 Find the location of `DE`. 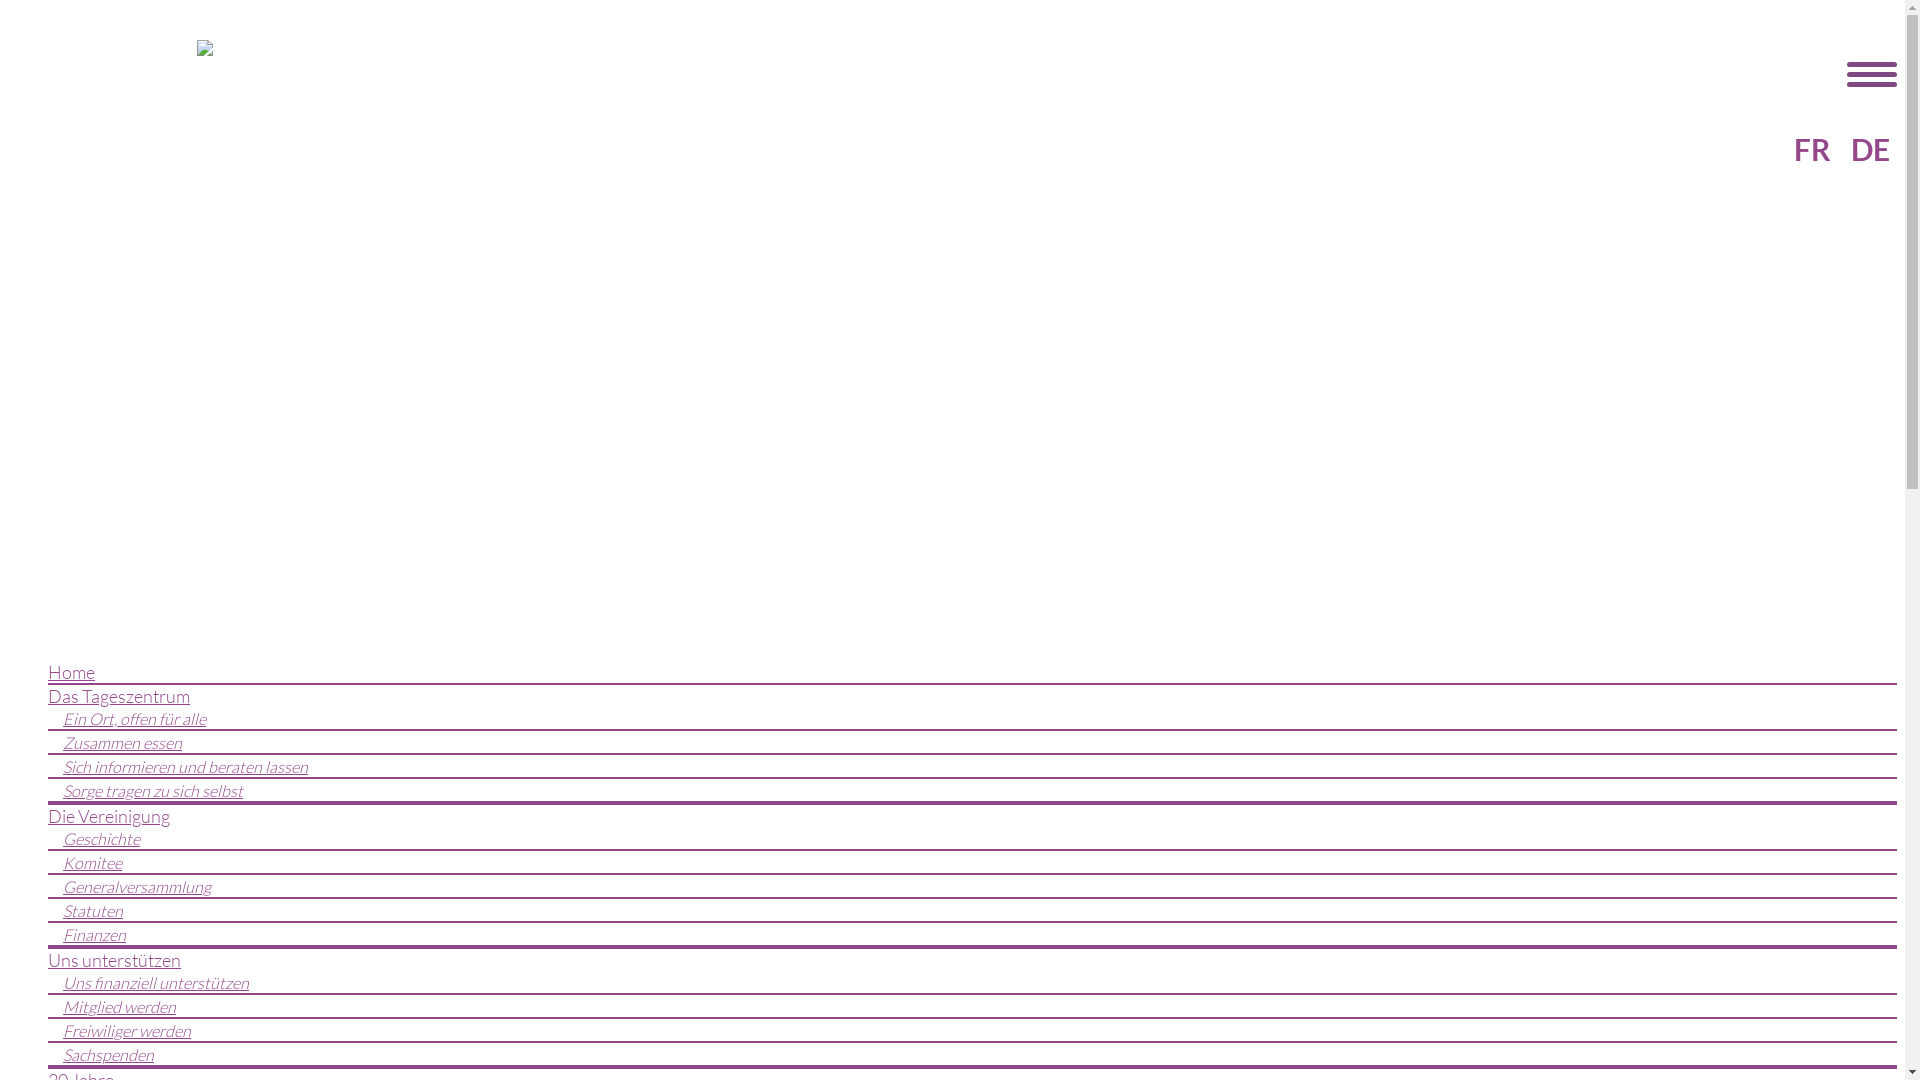

DE is located at coordinates (1866, 147).